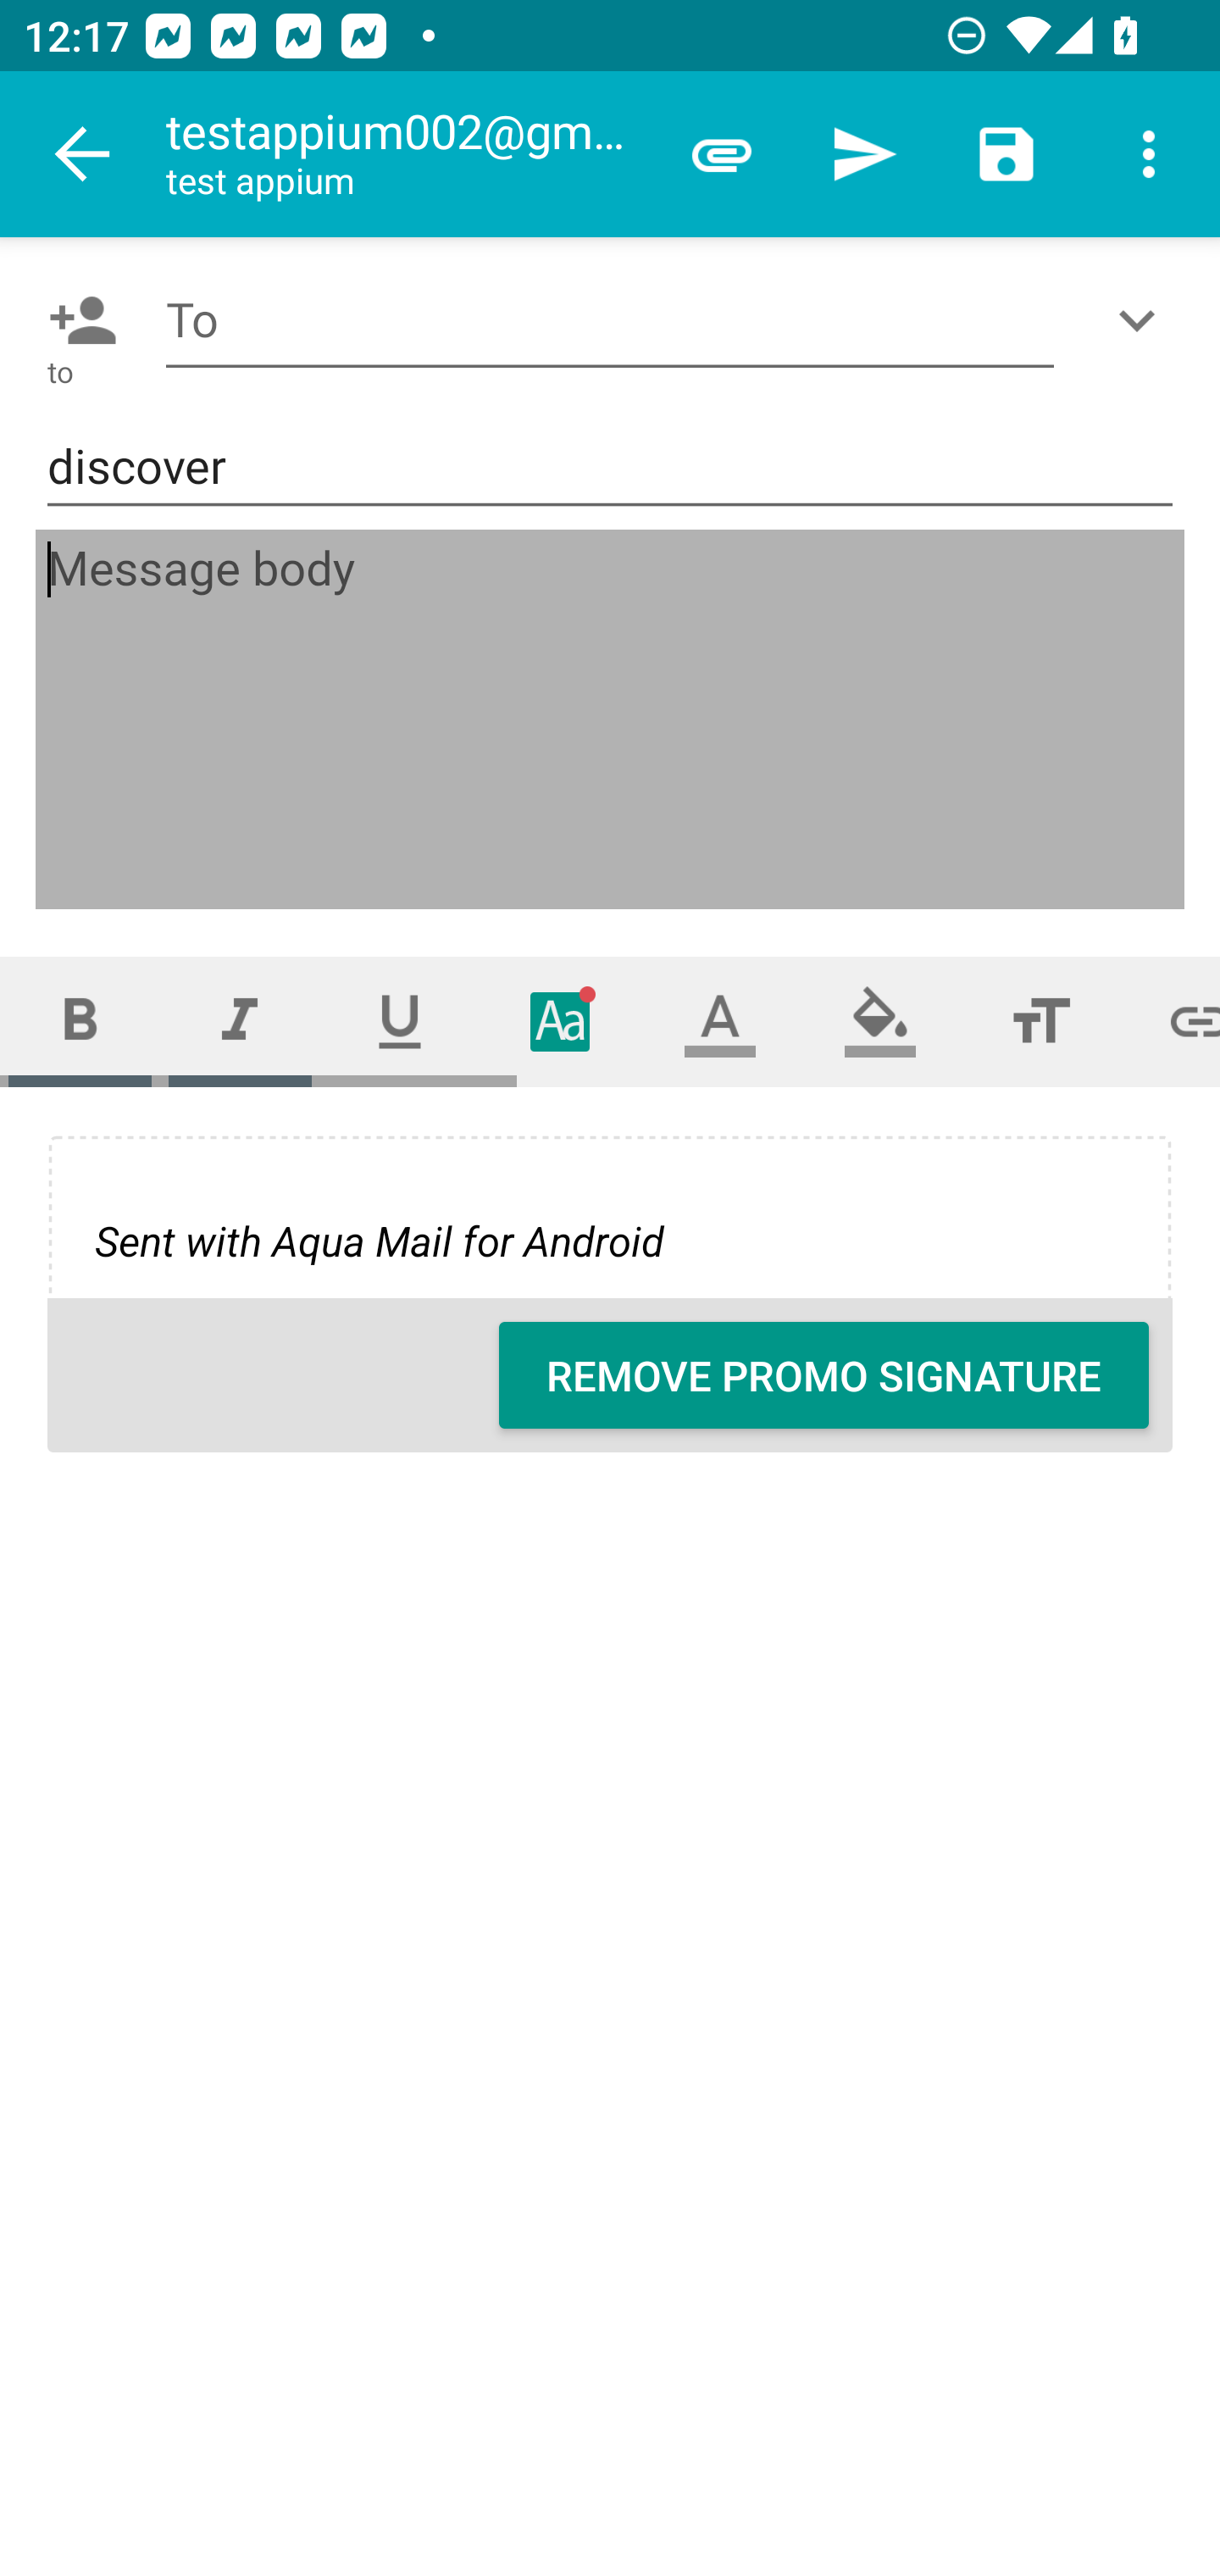 The image size is (1220, 2576). I want to click on More options, so click(1149, 154).